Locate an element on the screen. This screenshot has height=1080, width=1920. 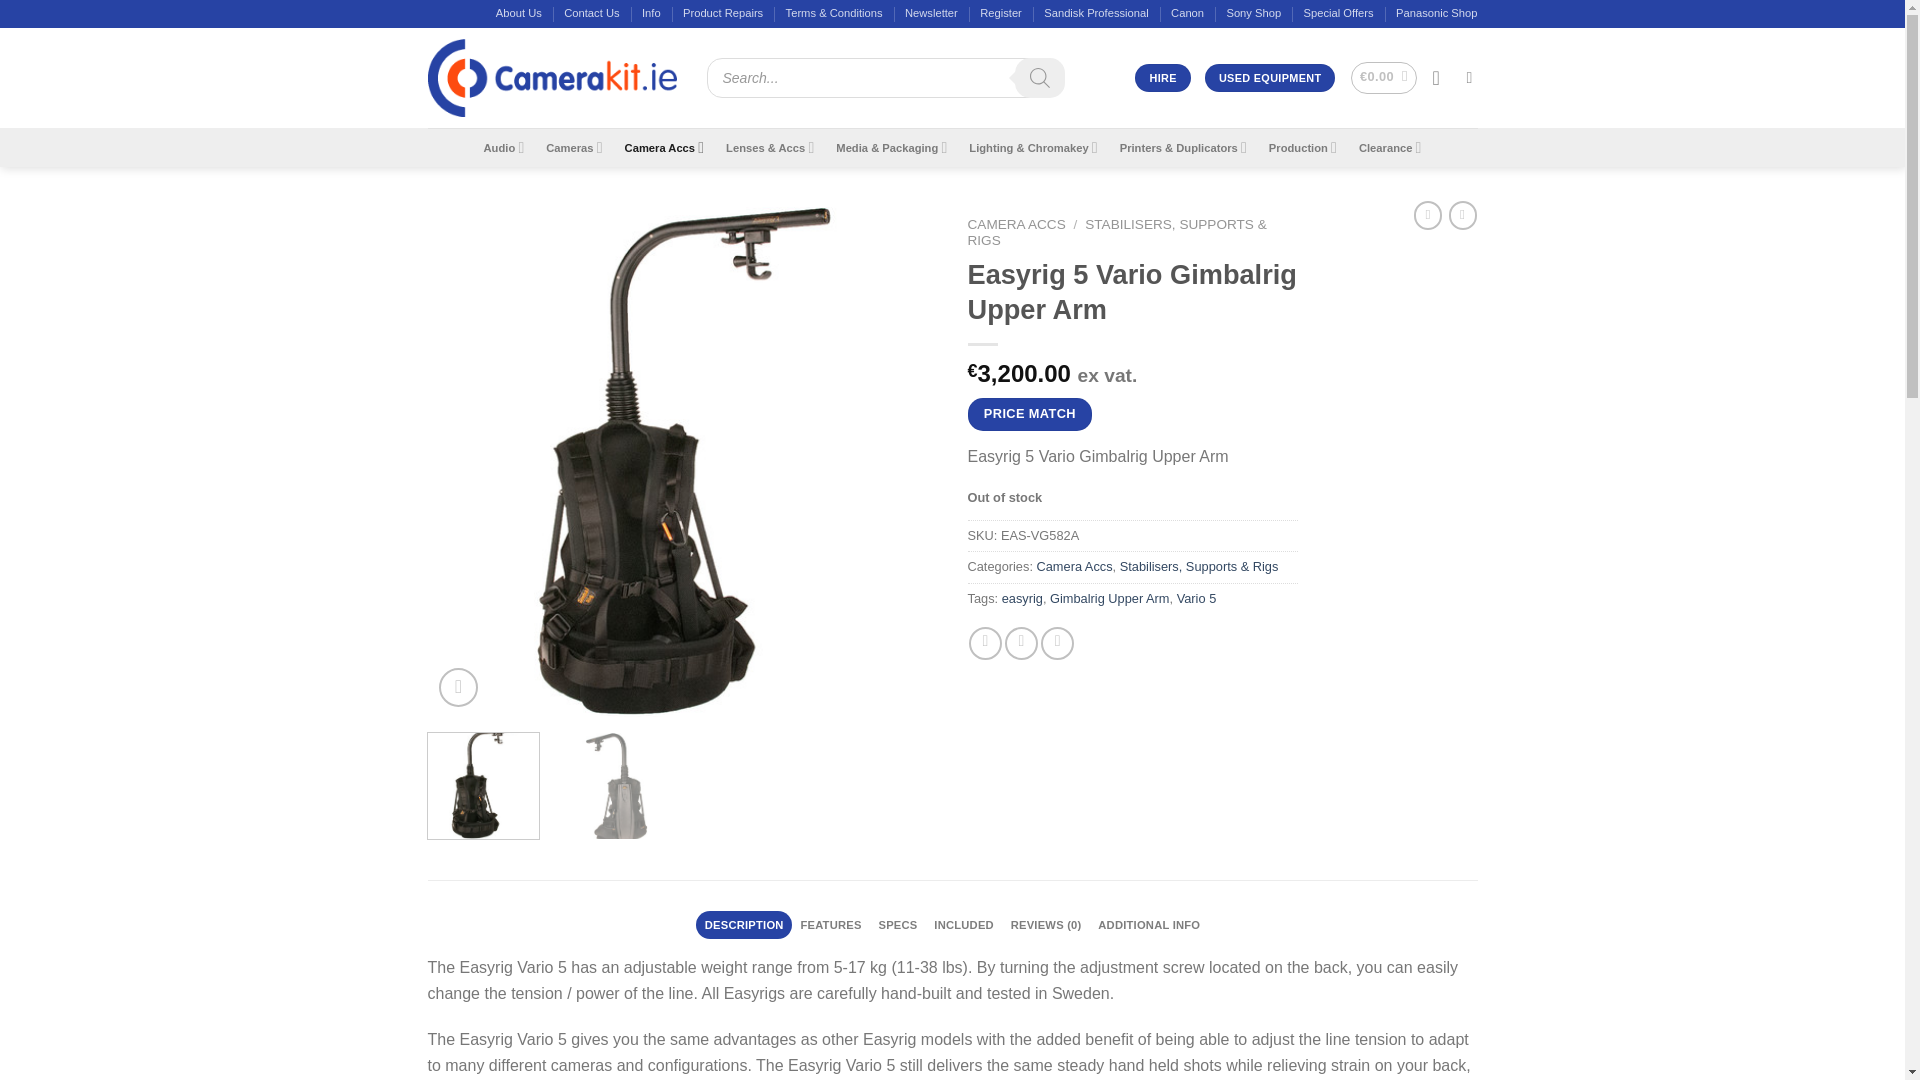
Contact Us is located at coordinates (591, 14).